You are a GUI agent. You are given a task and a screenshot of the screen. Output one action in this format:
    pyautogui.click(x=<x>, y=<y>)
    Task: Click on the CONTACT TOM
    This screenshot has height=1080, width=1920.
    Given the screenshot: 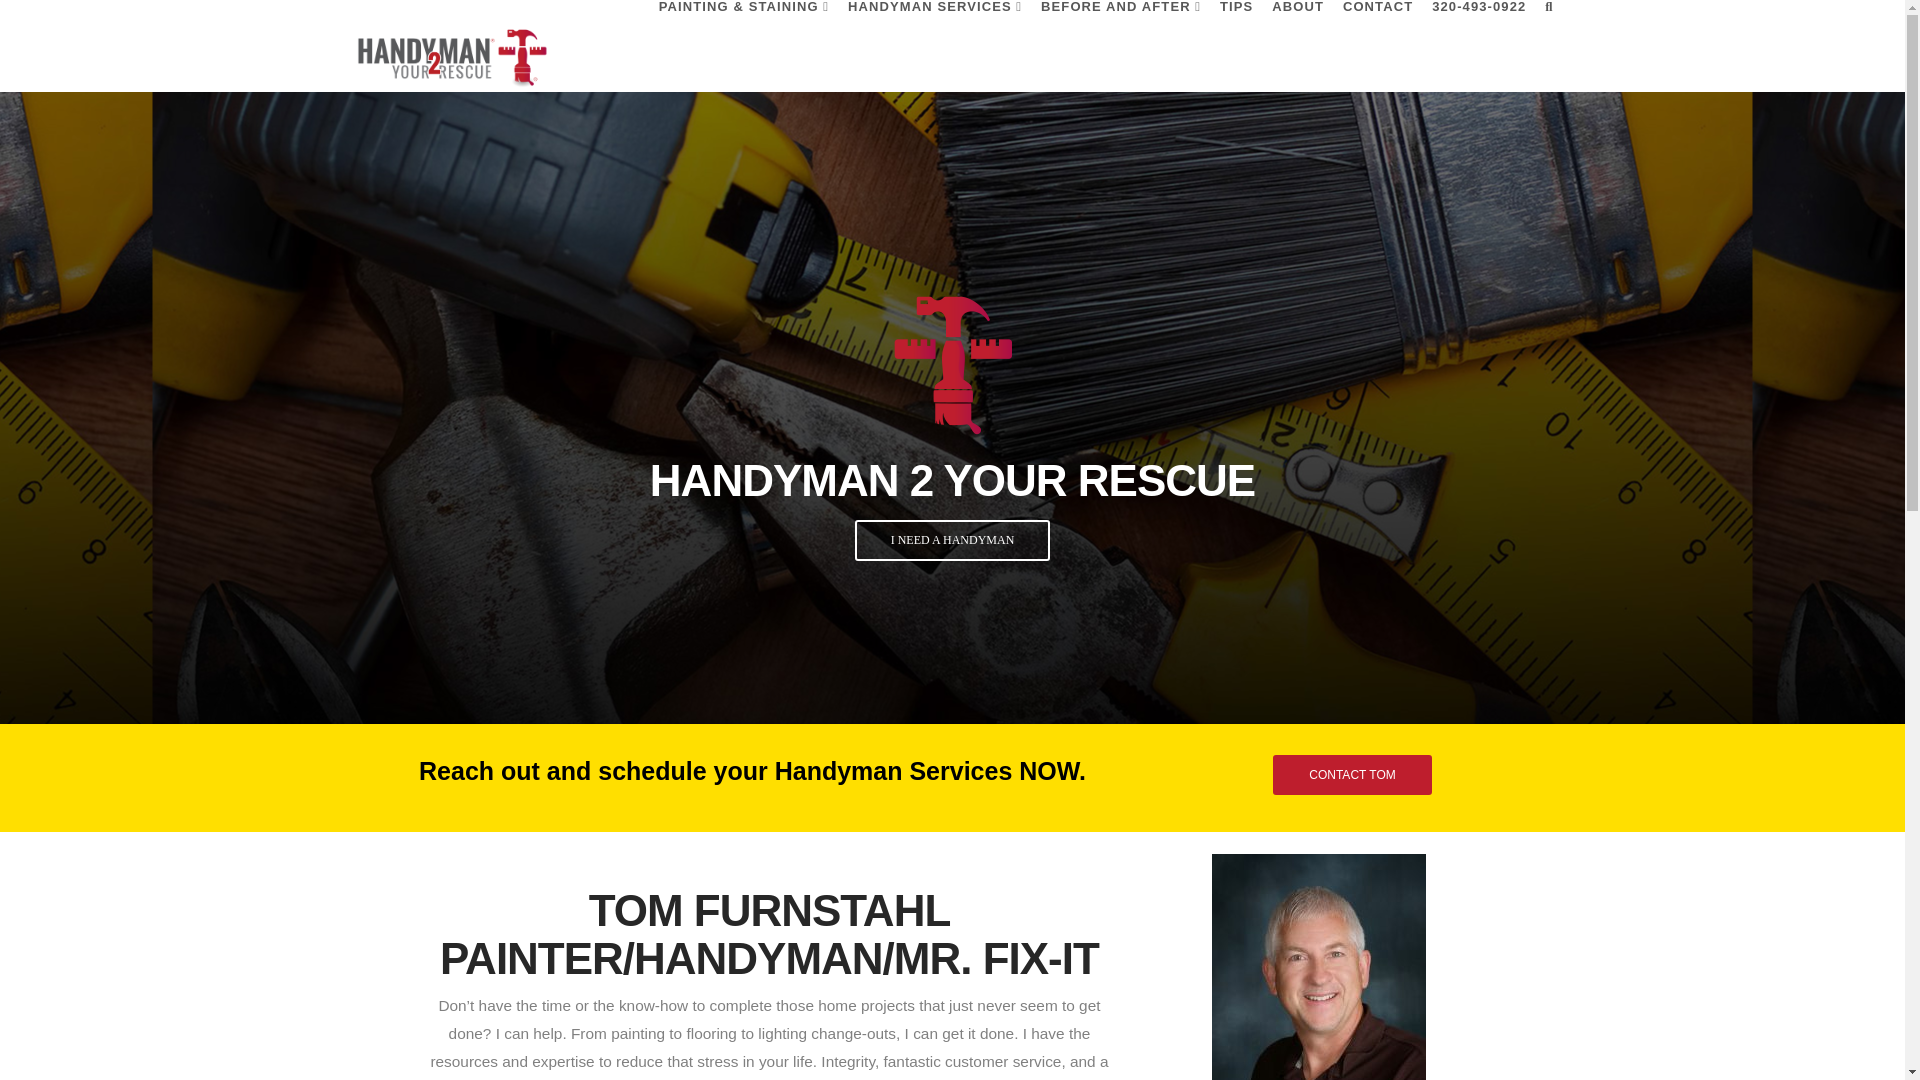 What is the action you would take?
    pyautogui.click(x=1351, y=774)
    